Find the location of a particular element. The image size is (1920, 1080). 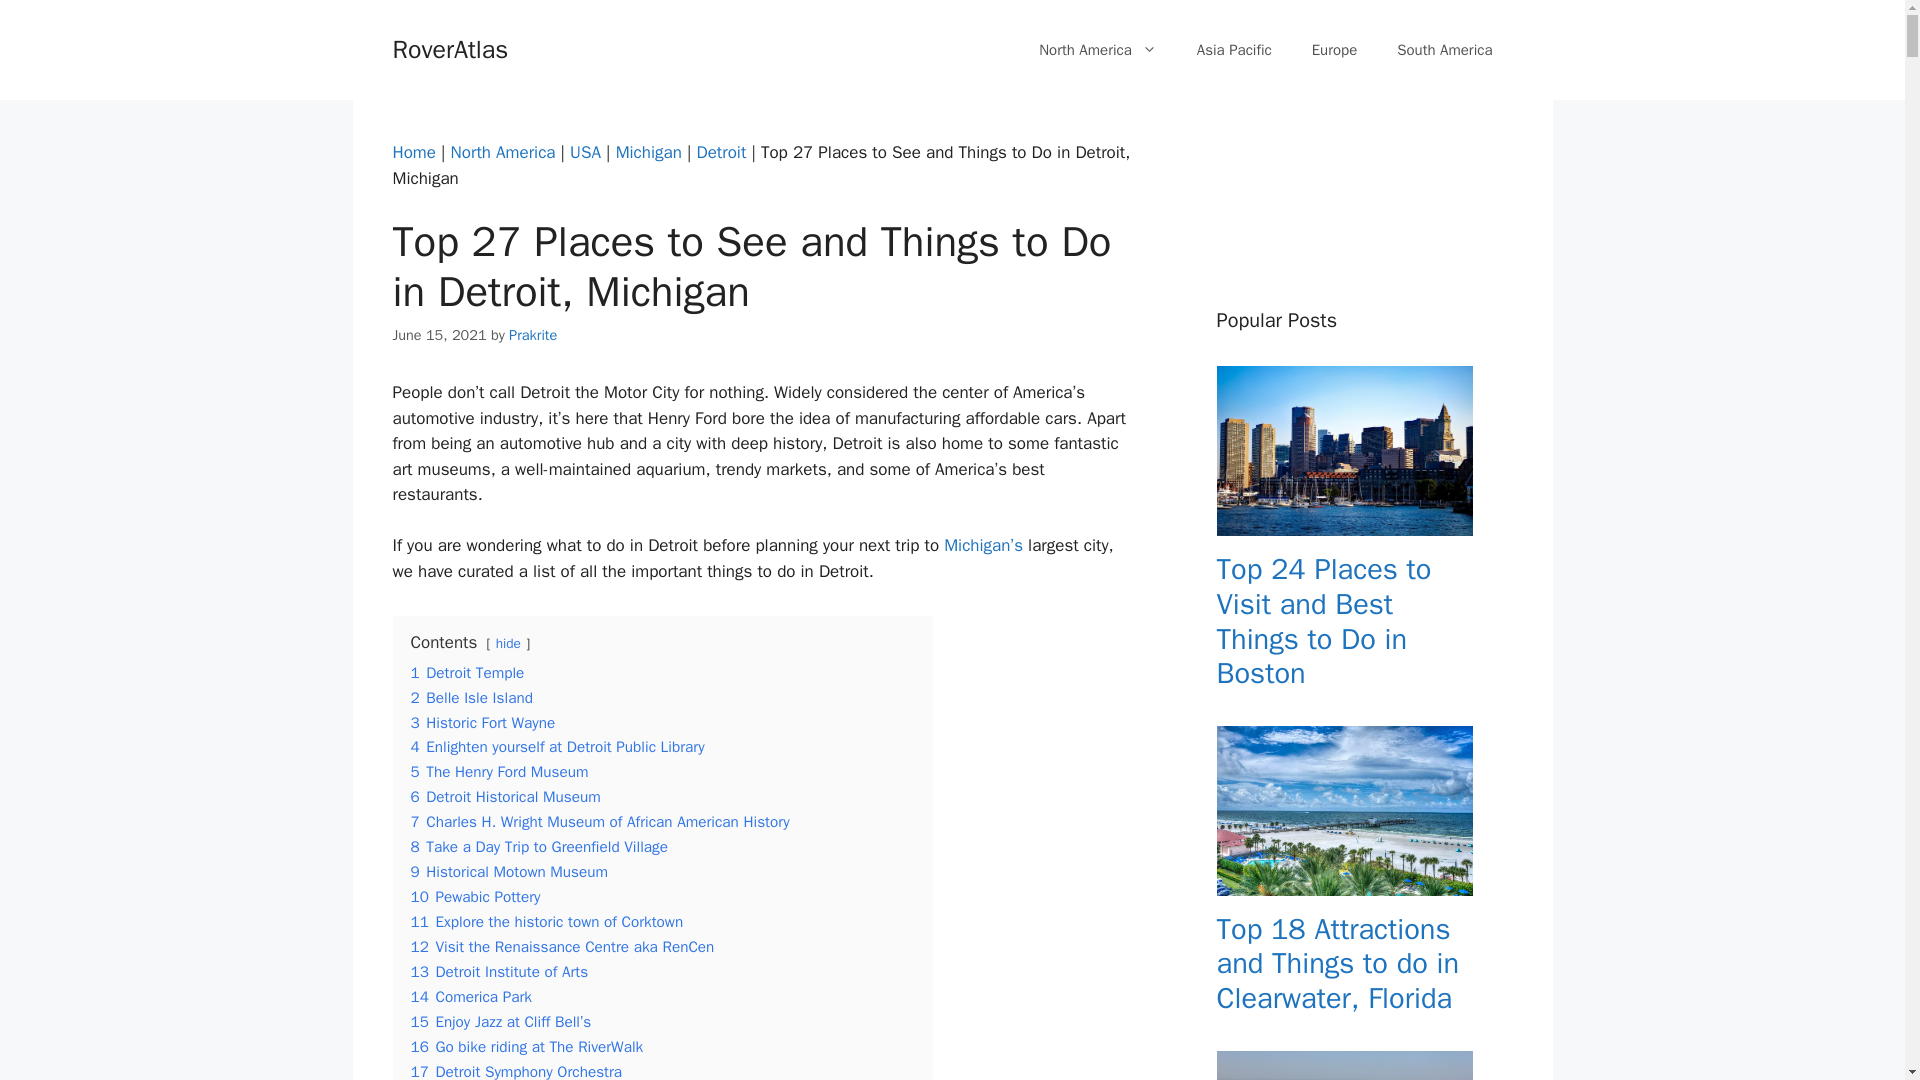

Europe is located at coordinates (1335, 50).